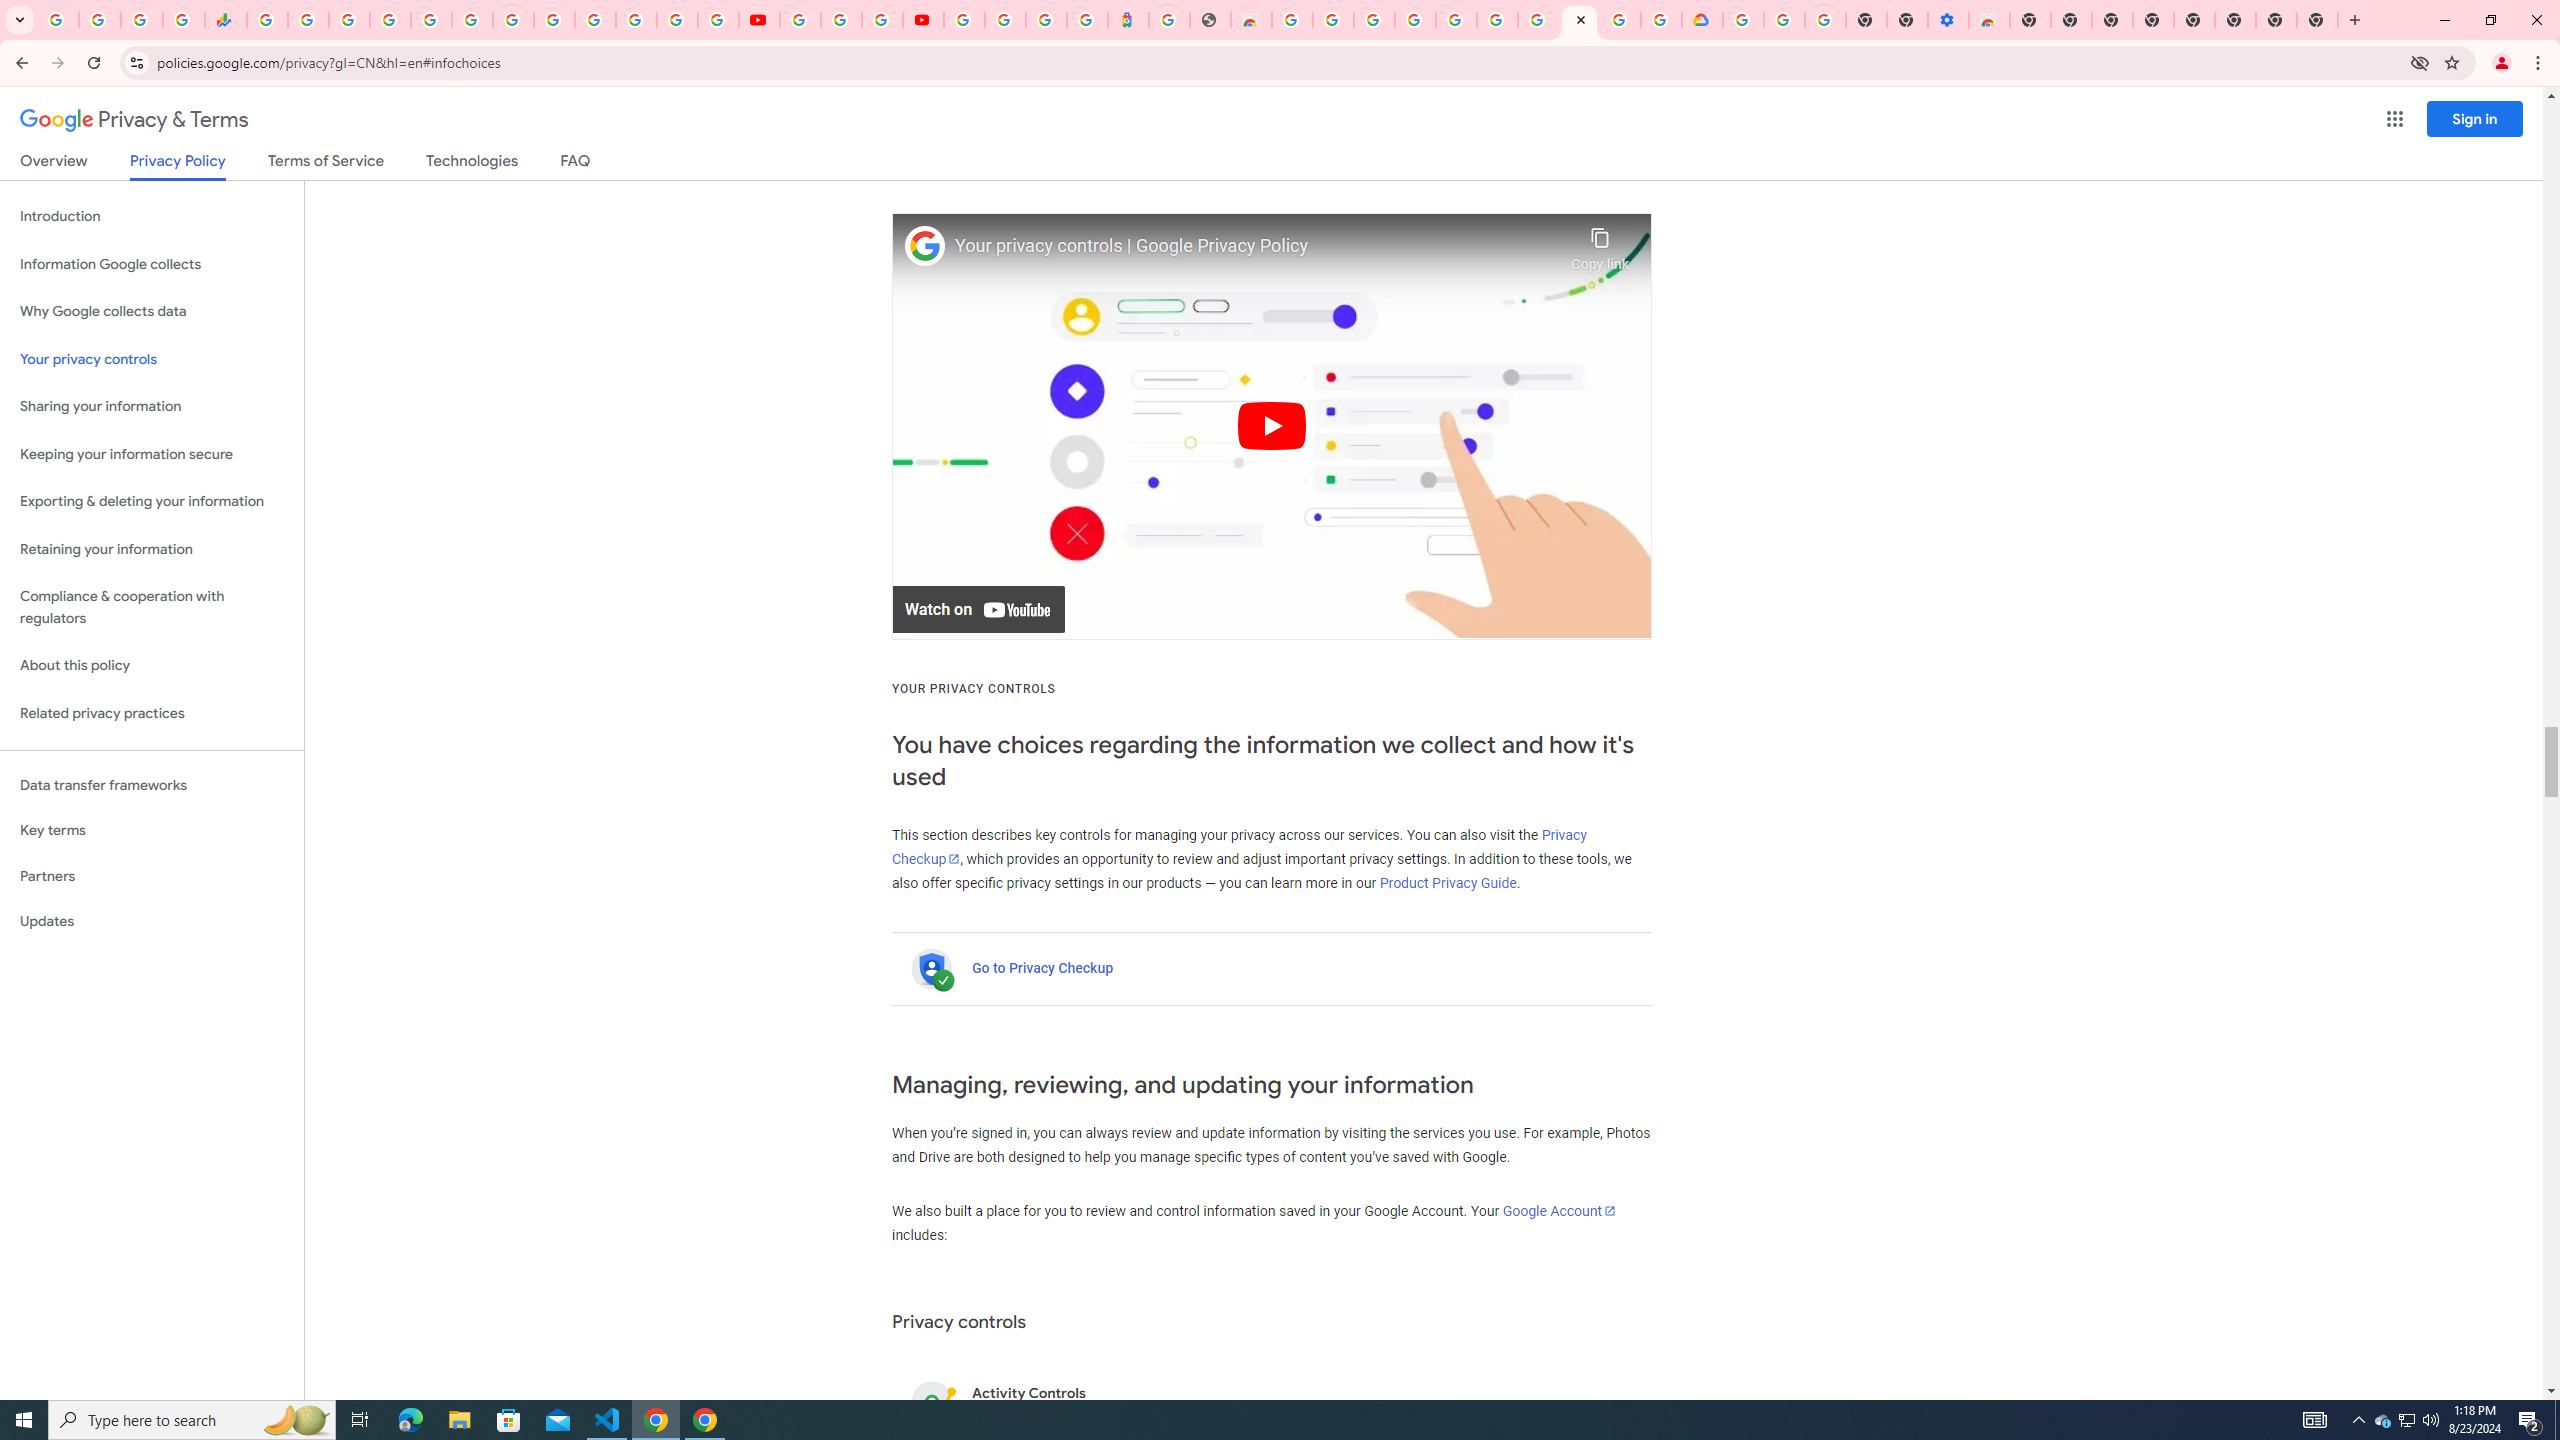  Describe the element at coordinates (512, 20) in the screenshot. I see `Android TV Policies and Guidelines - Transparency Center` at that location.